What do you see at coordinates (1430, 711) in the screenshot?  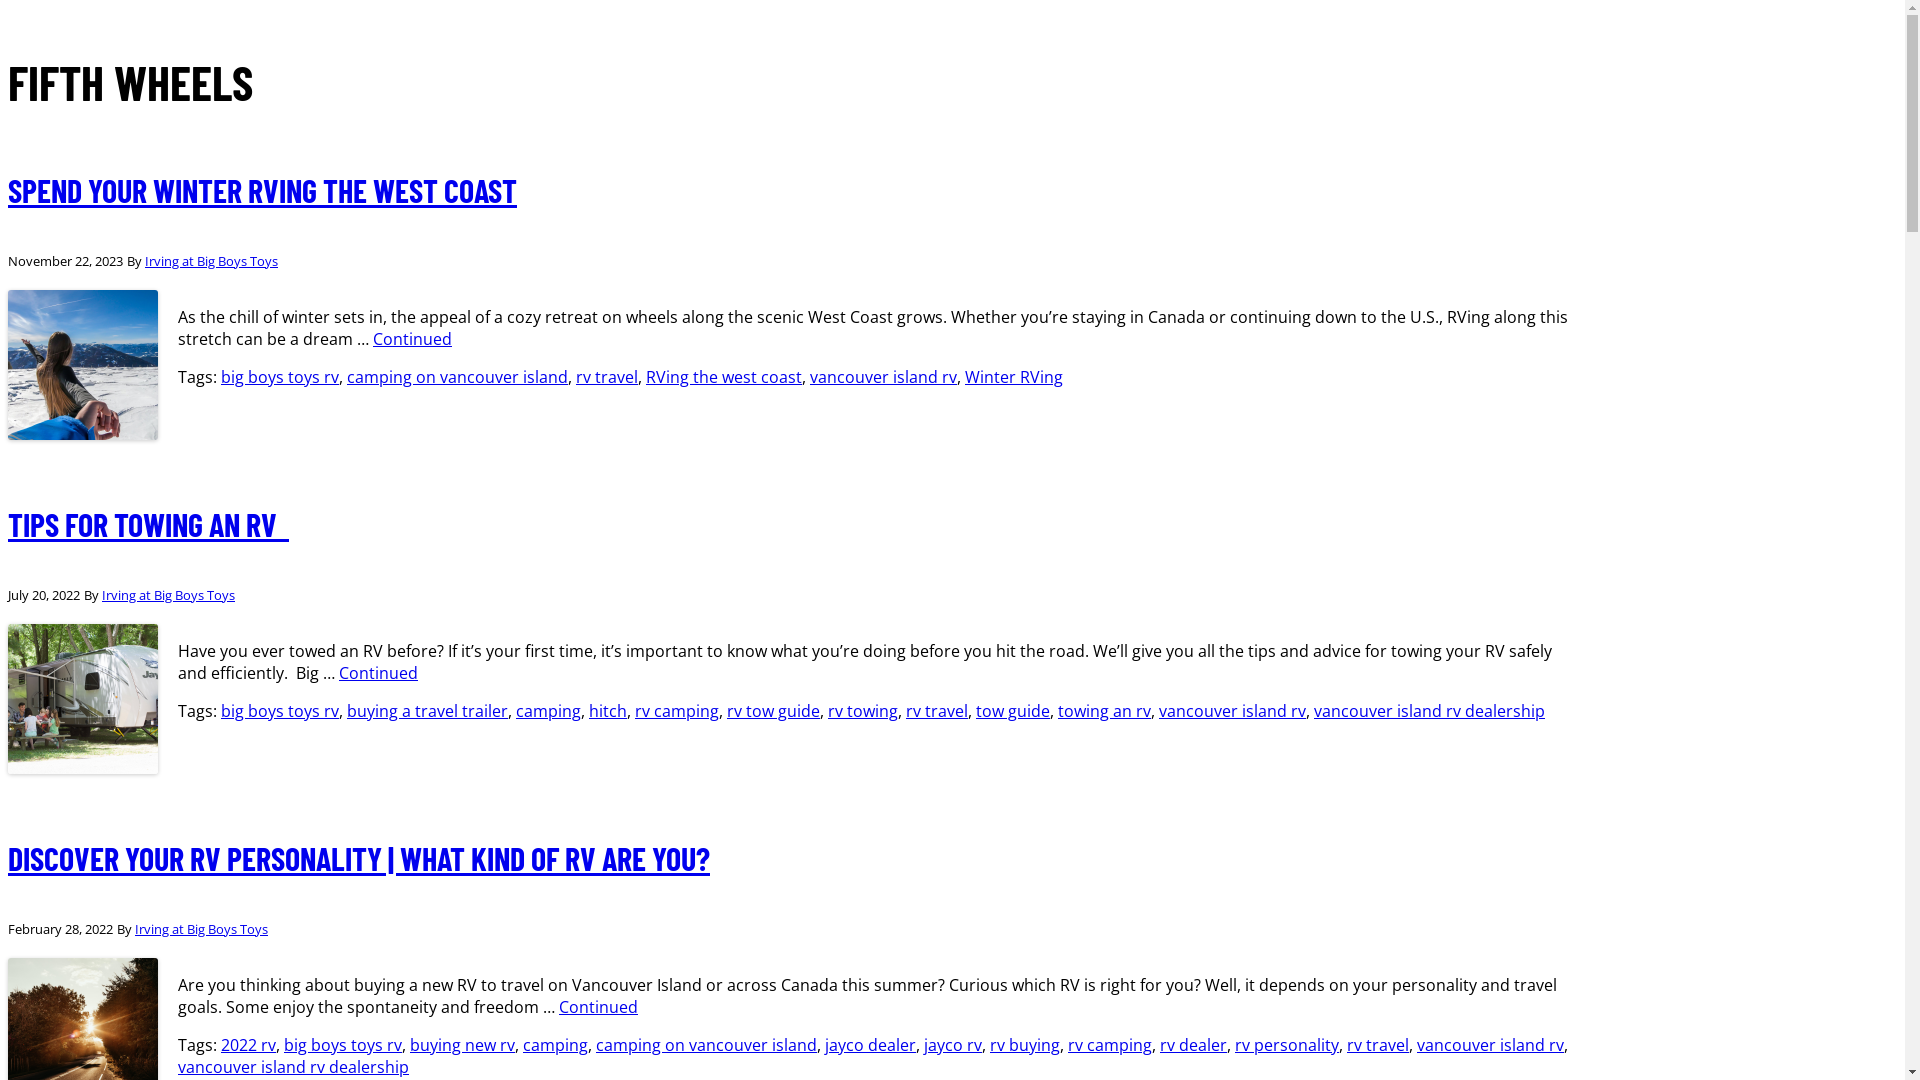 I see `vancouver island rv dealership` at bounding box center [1430, 711].